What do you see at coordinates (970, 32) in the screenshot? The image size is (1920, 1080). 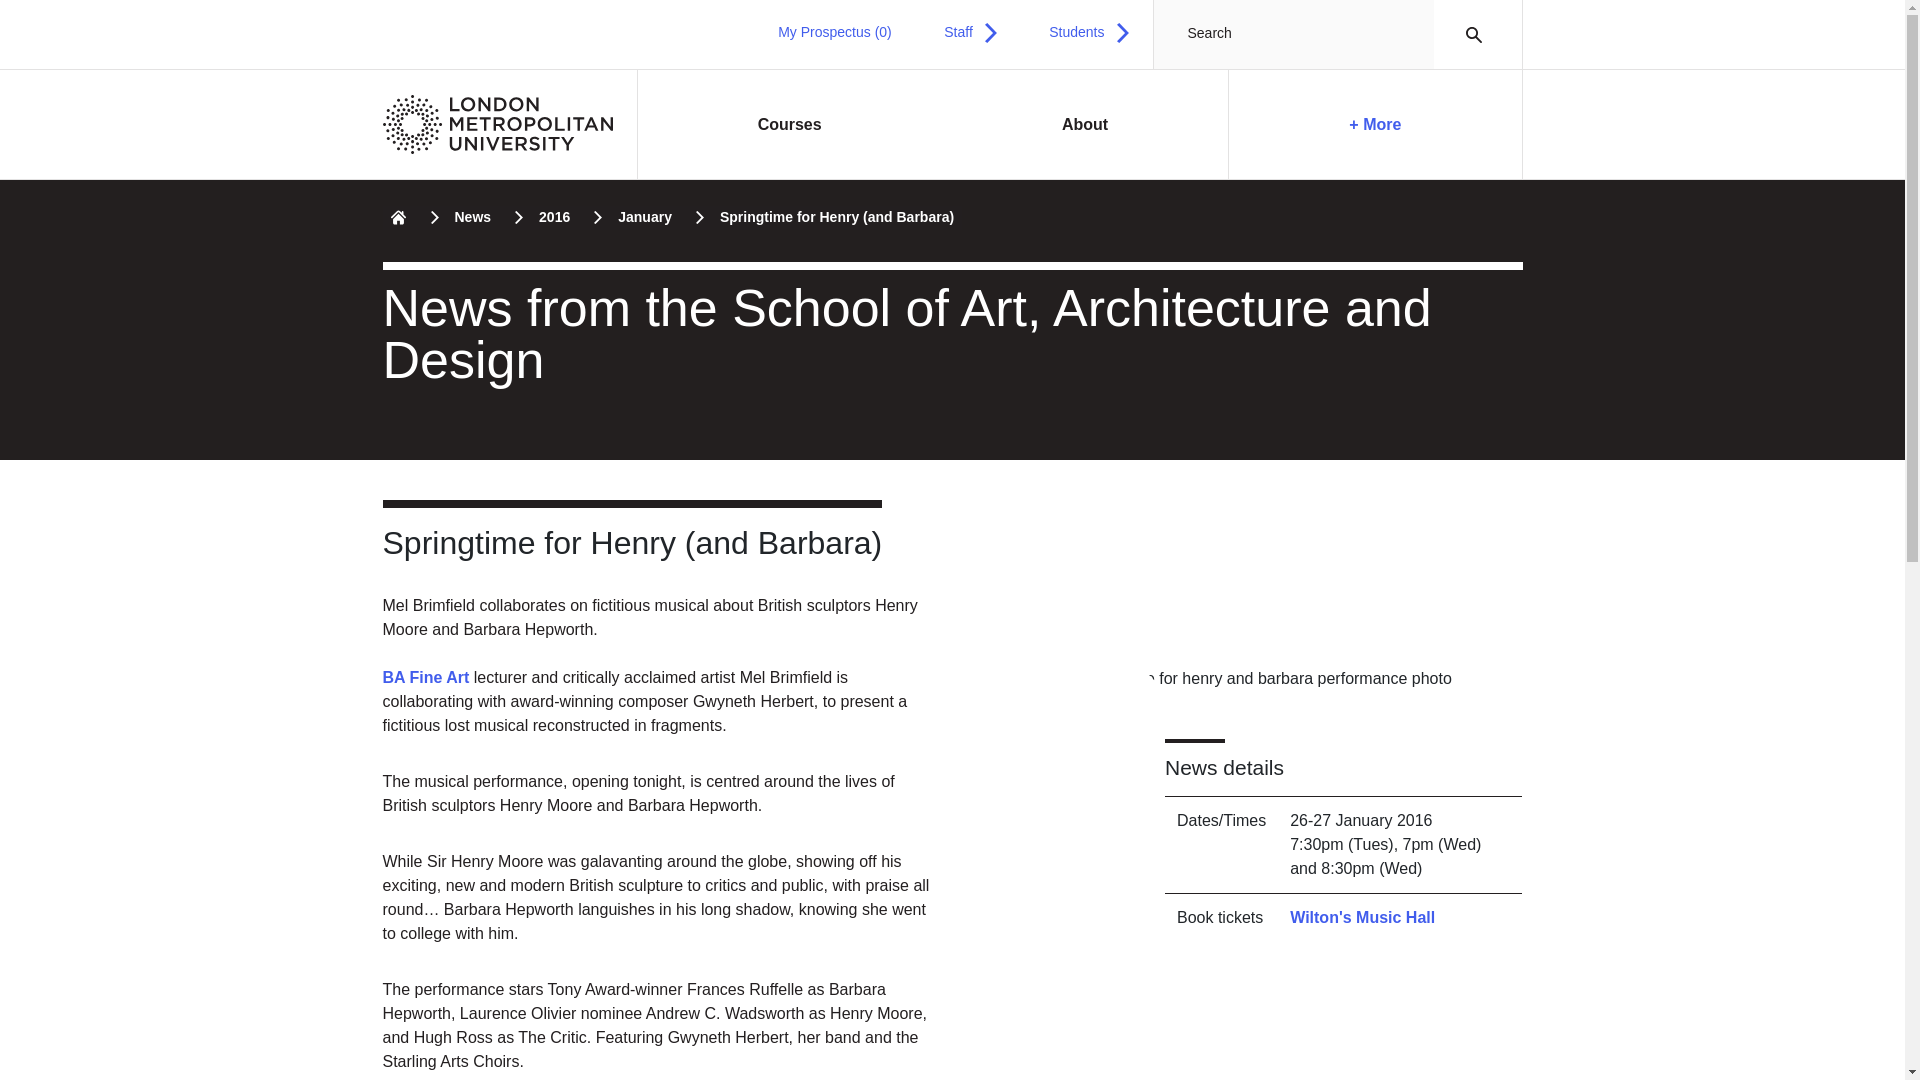 I see `Staff` at bounding box center [970, 32].